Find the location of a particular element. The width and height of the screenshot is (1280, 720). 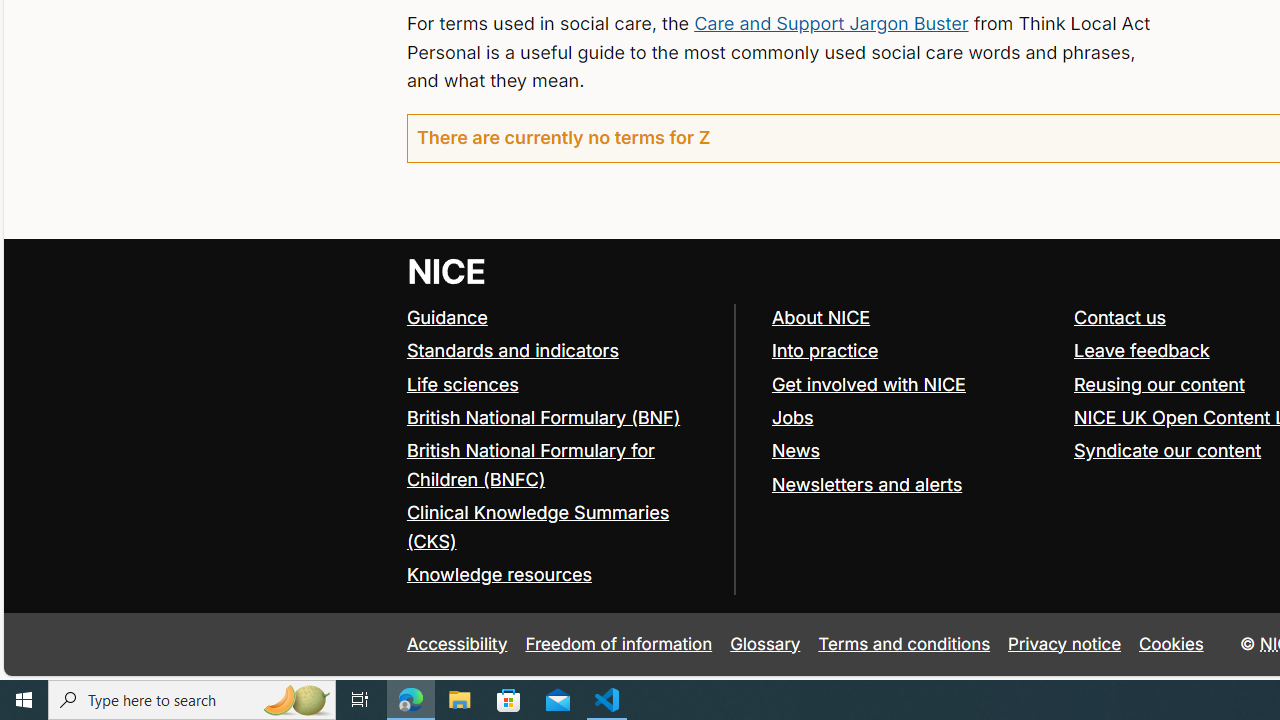

Privacy notice is located at coordinates (1065, 644).